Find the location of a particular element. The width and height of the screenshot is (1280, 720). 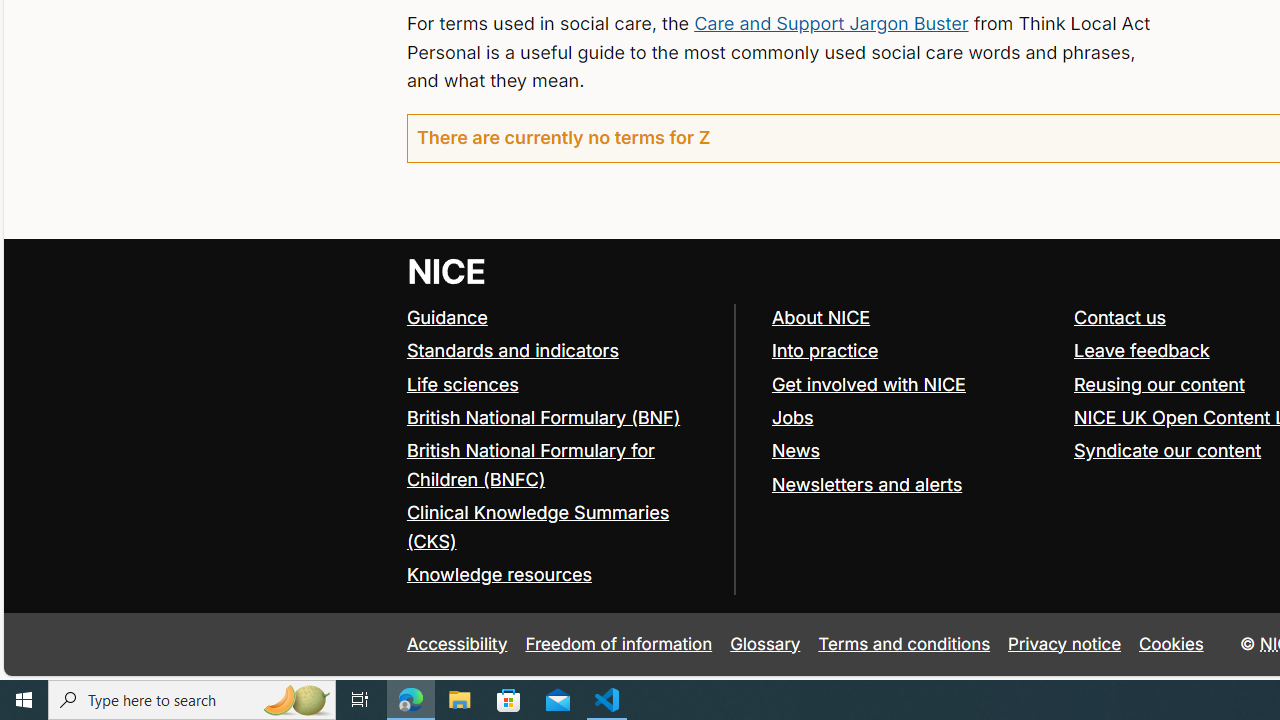

Privacy notice is located at coordinates (1065, 644).